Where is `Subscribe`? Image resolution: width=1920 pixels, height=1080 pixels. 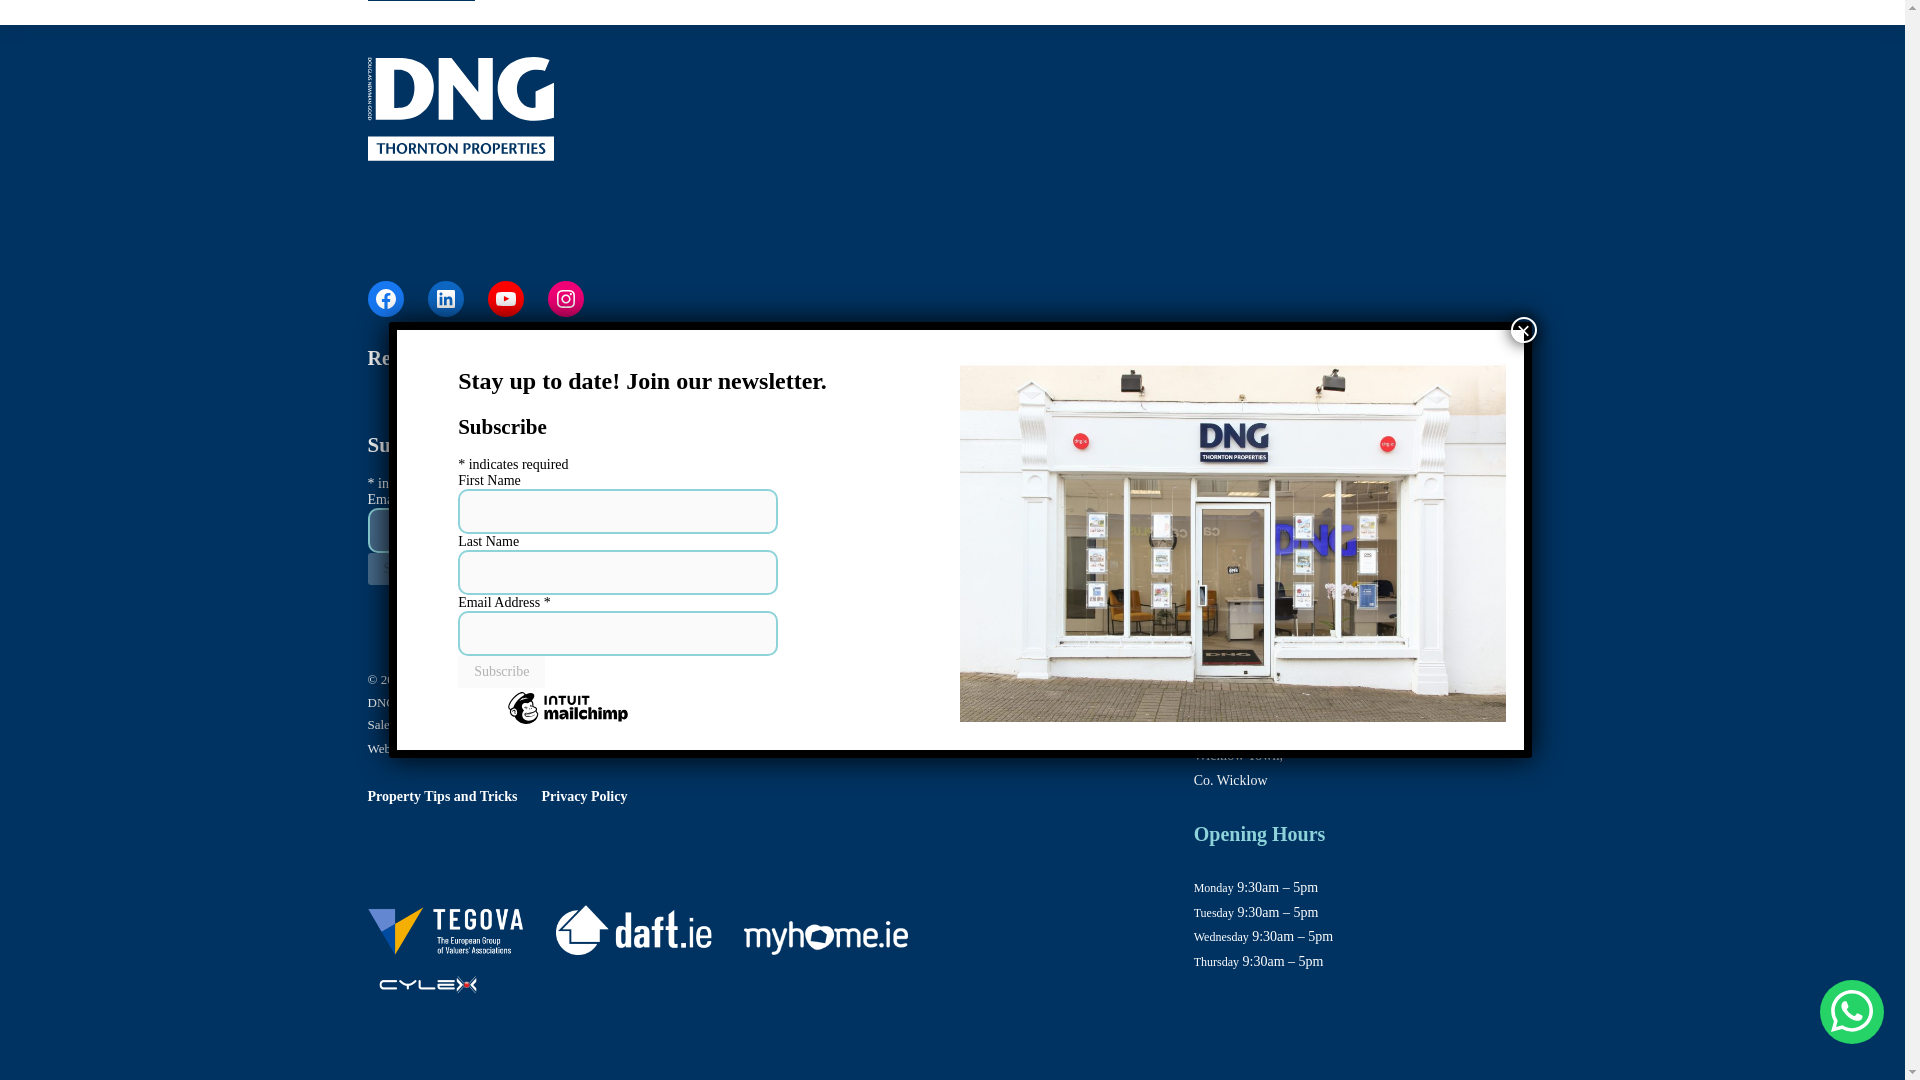
Subscribe is located at coordinates (502, 558).